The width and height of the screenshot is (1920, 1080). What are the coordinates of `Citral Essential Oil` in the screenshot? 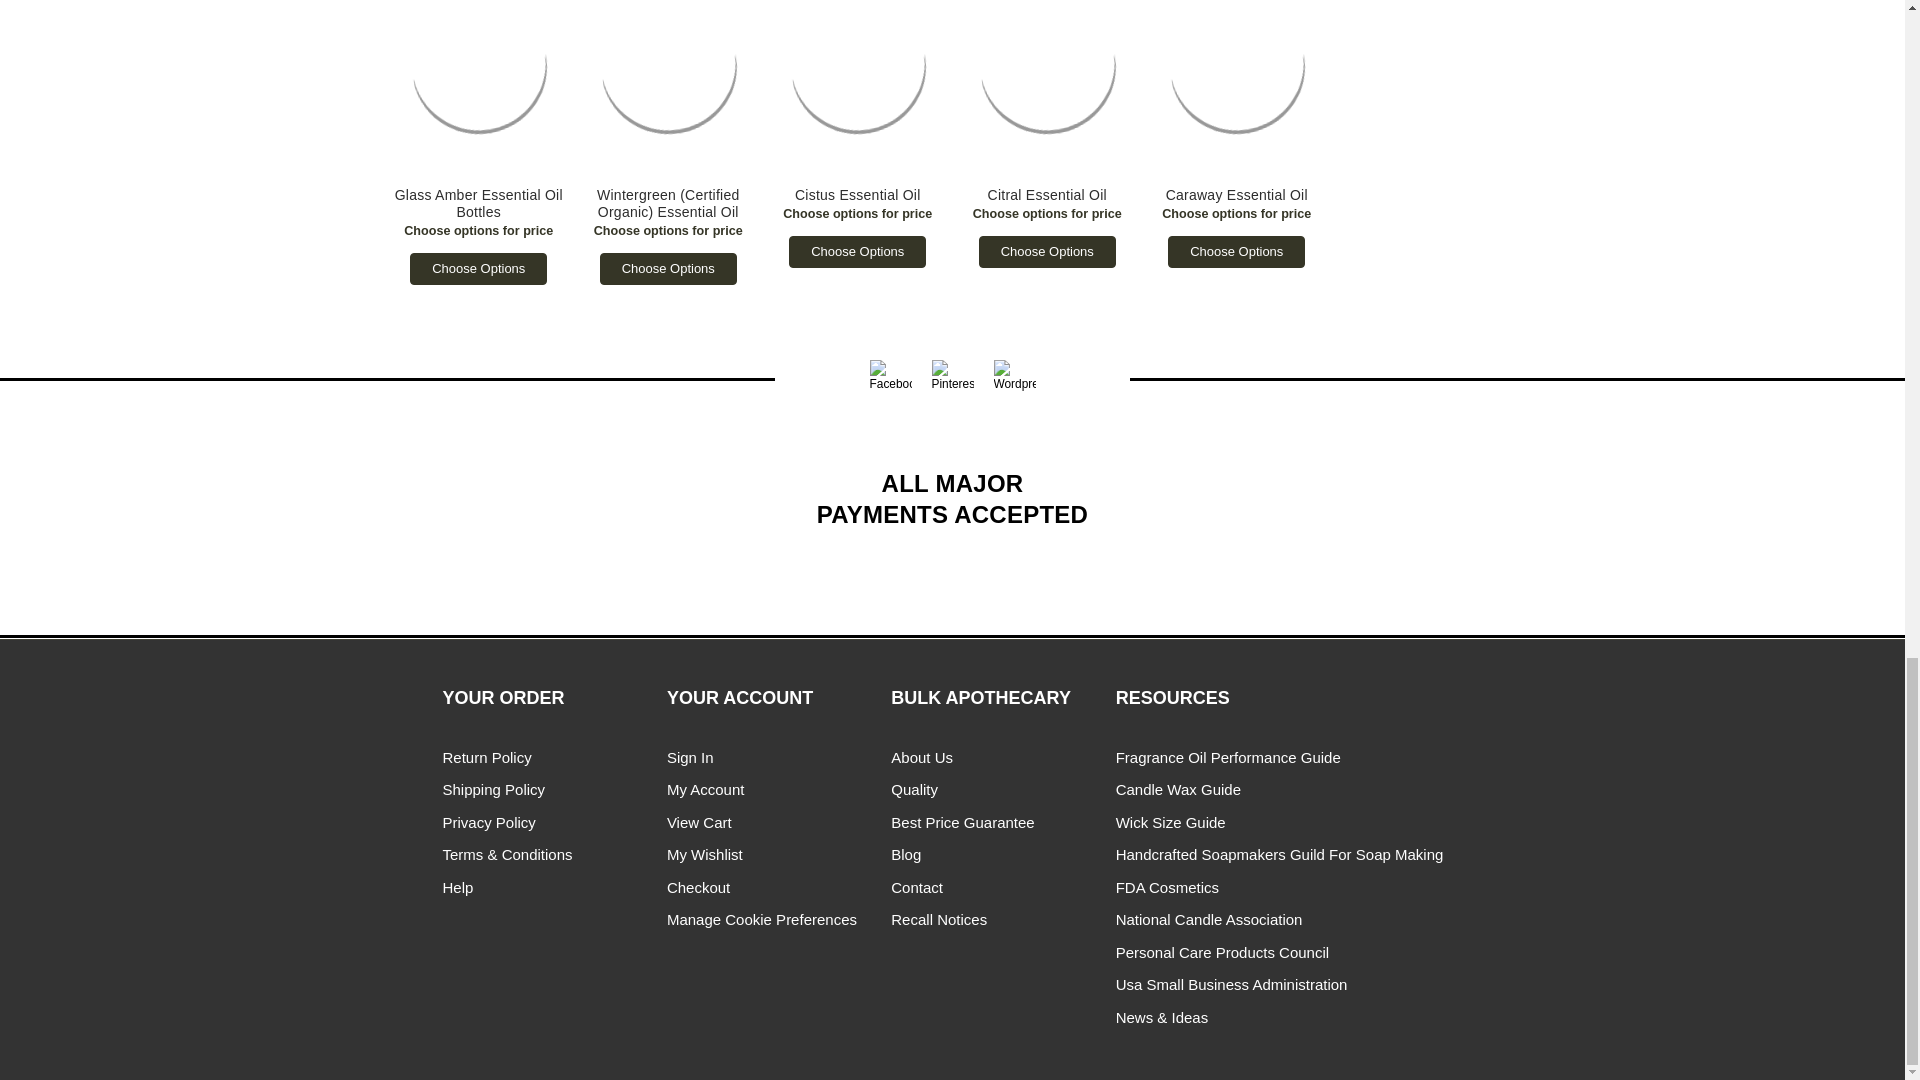 It's located at (1048, 88).